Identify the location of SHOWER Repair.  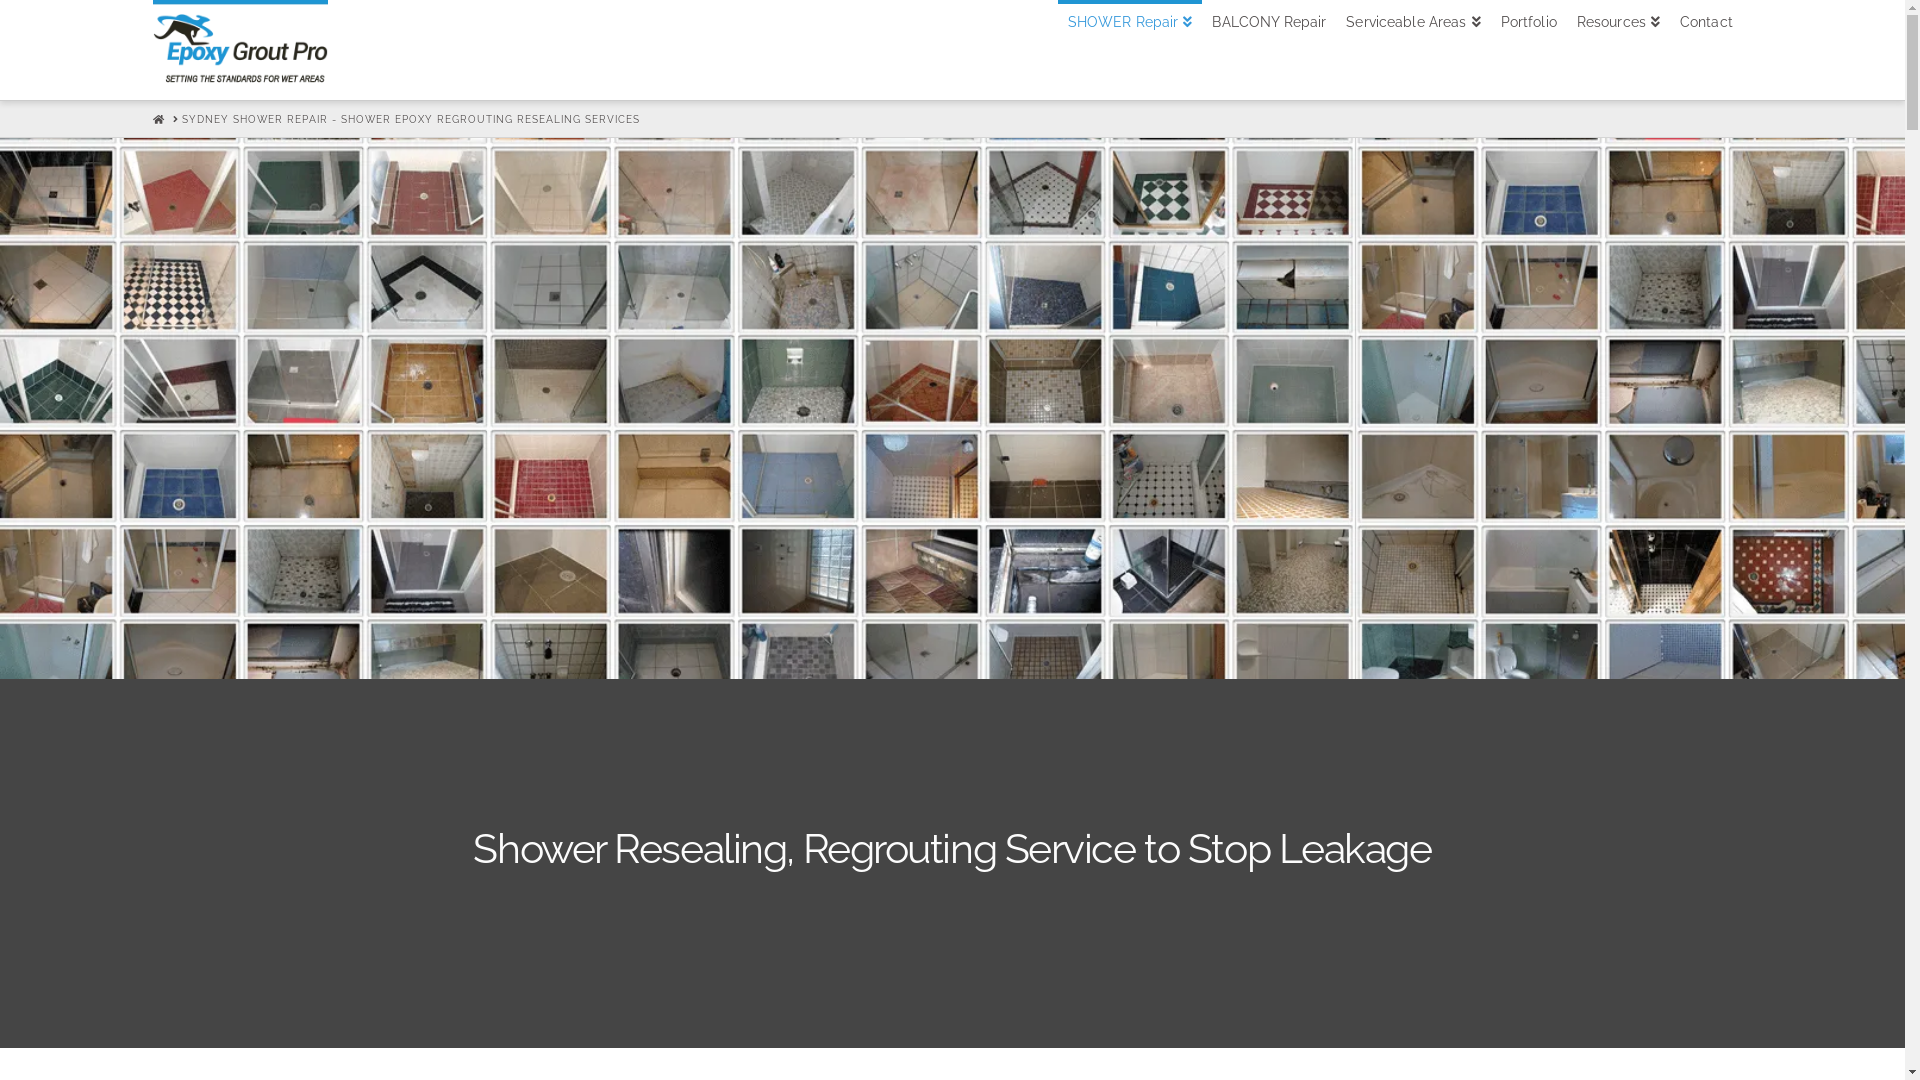
(1130, 50).